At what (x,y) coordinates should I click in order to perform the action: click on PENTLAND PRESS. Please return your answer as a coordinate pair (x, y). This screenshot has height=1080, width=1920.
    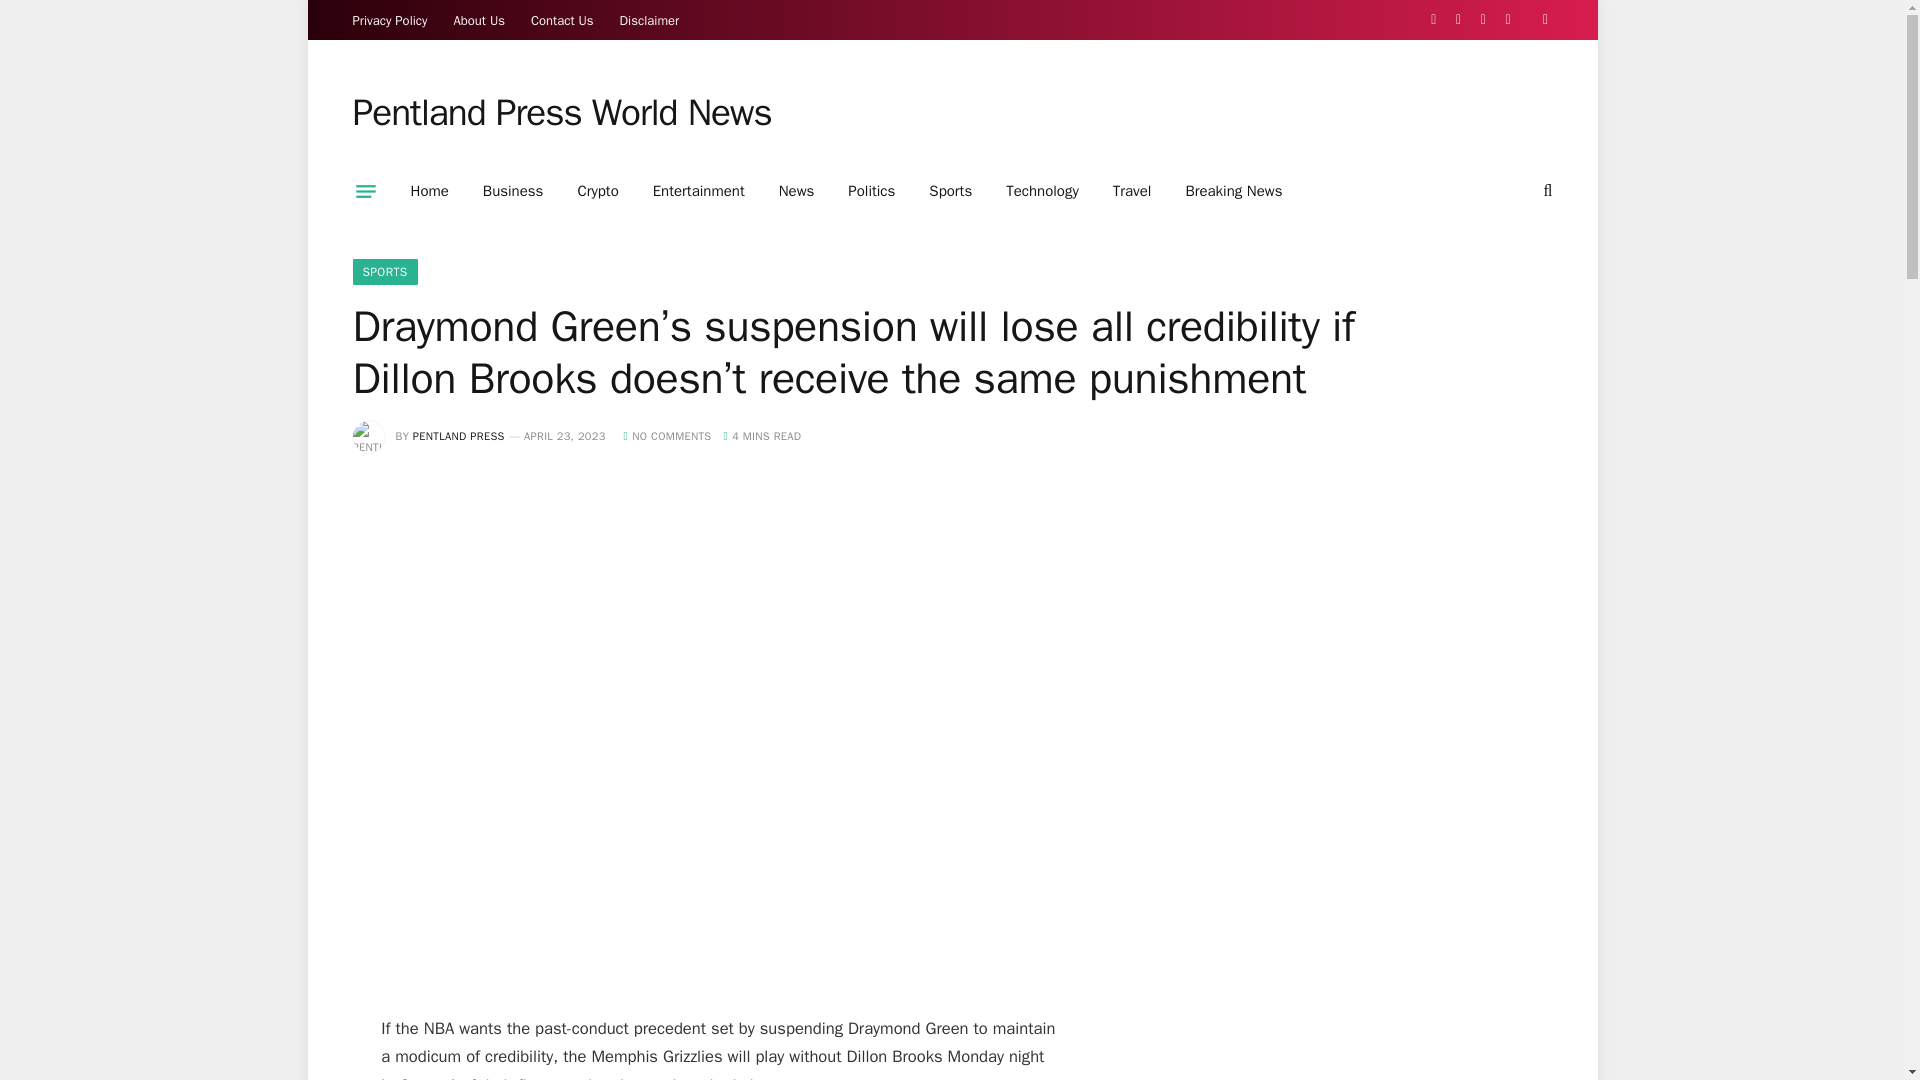
    Looking at the image, I should click on (458, 435).